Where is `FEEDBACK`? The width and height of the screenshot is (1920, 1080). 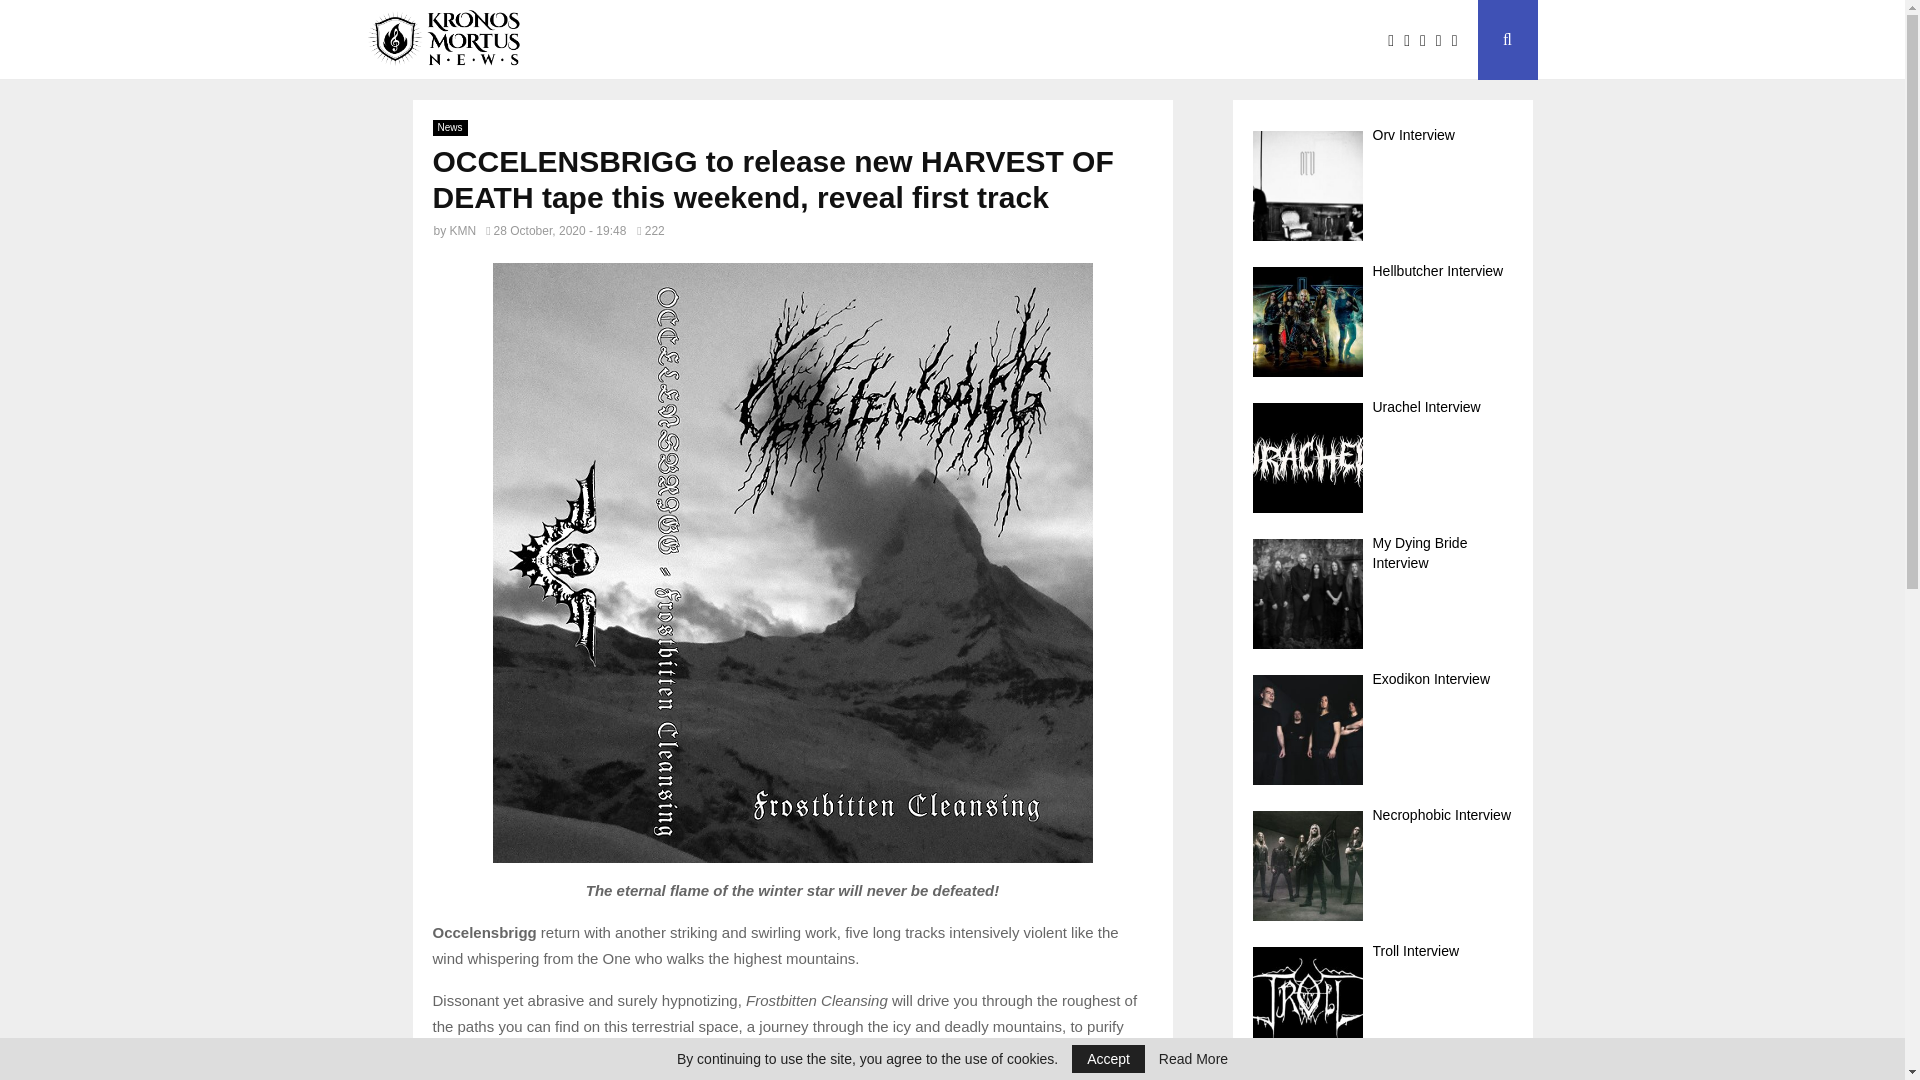 FEEDBACK is located at coordinates (968, 40).